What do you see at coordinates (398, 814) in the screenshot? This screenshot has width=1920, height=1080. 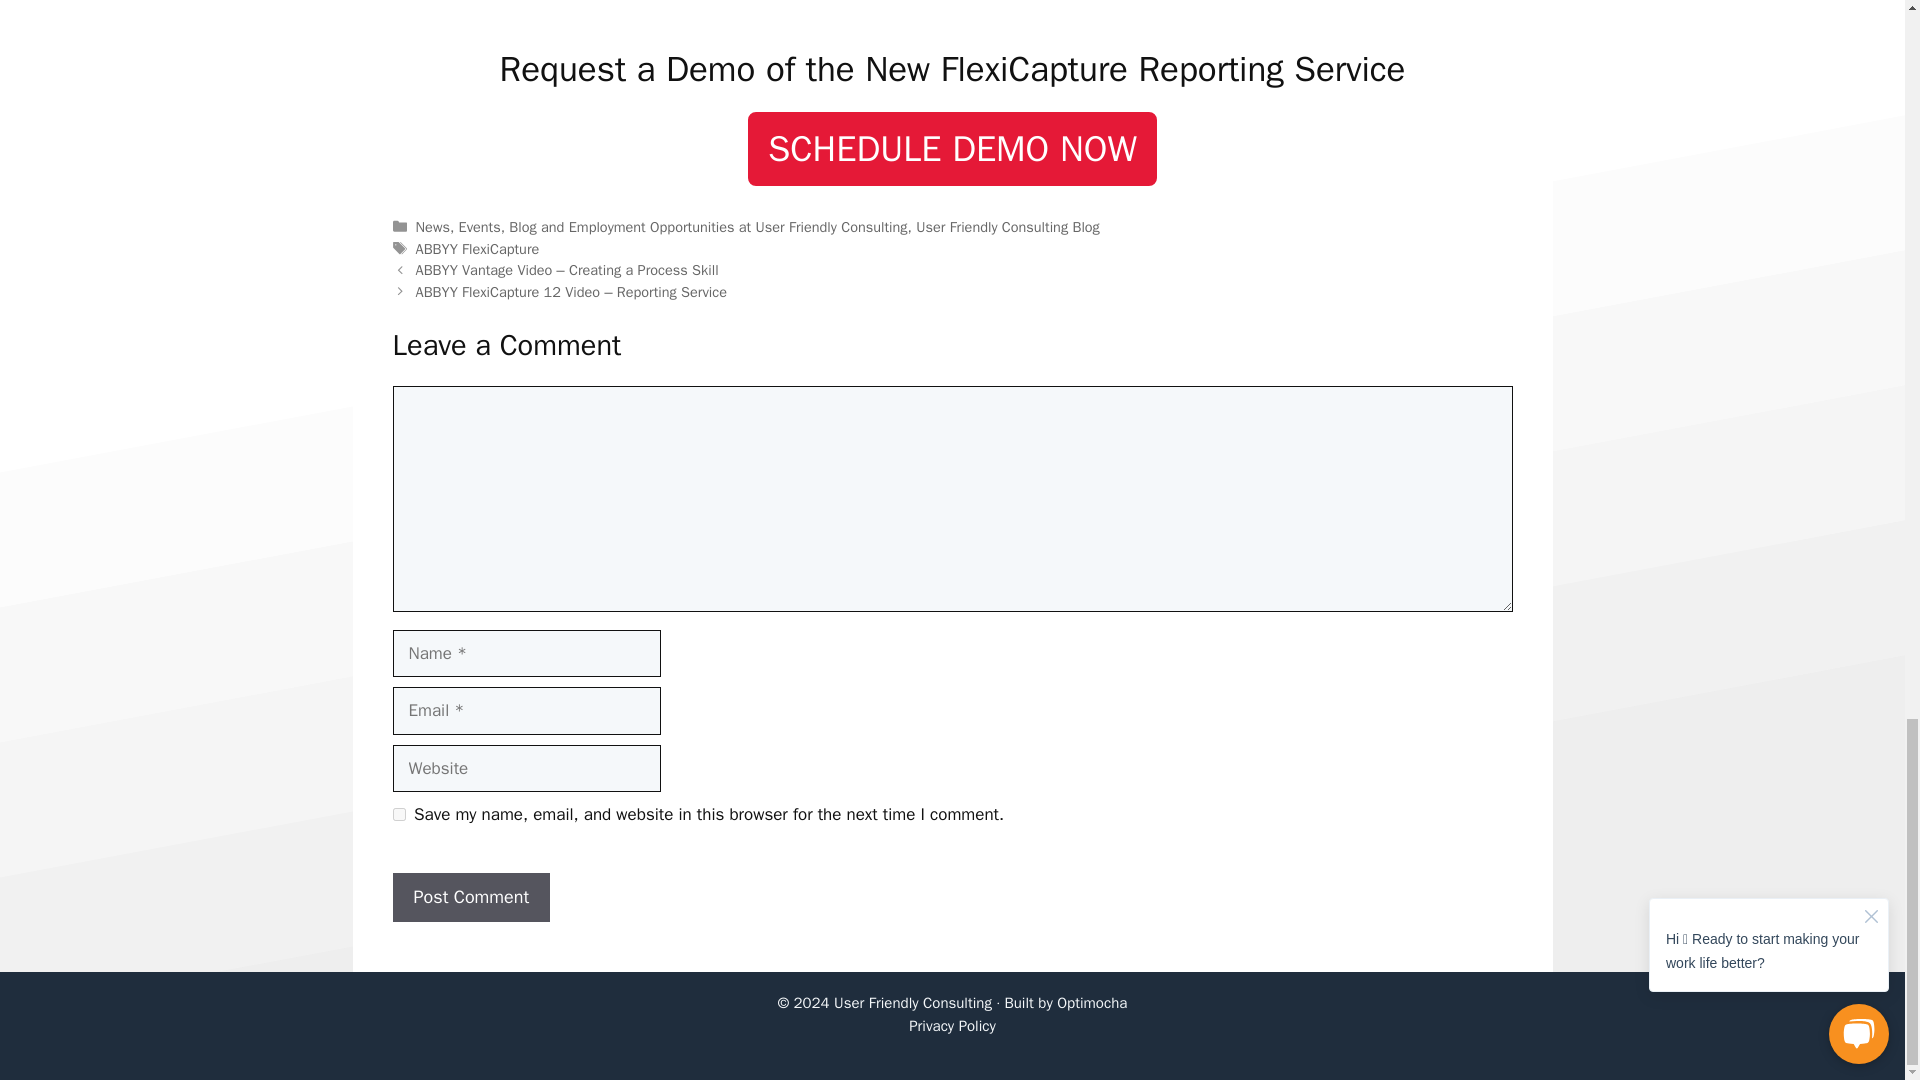 I see `yes` at bounding box center [398, 814].